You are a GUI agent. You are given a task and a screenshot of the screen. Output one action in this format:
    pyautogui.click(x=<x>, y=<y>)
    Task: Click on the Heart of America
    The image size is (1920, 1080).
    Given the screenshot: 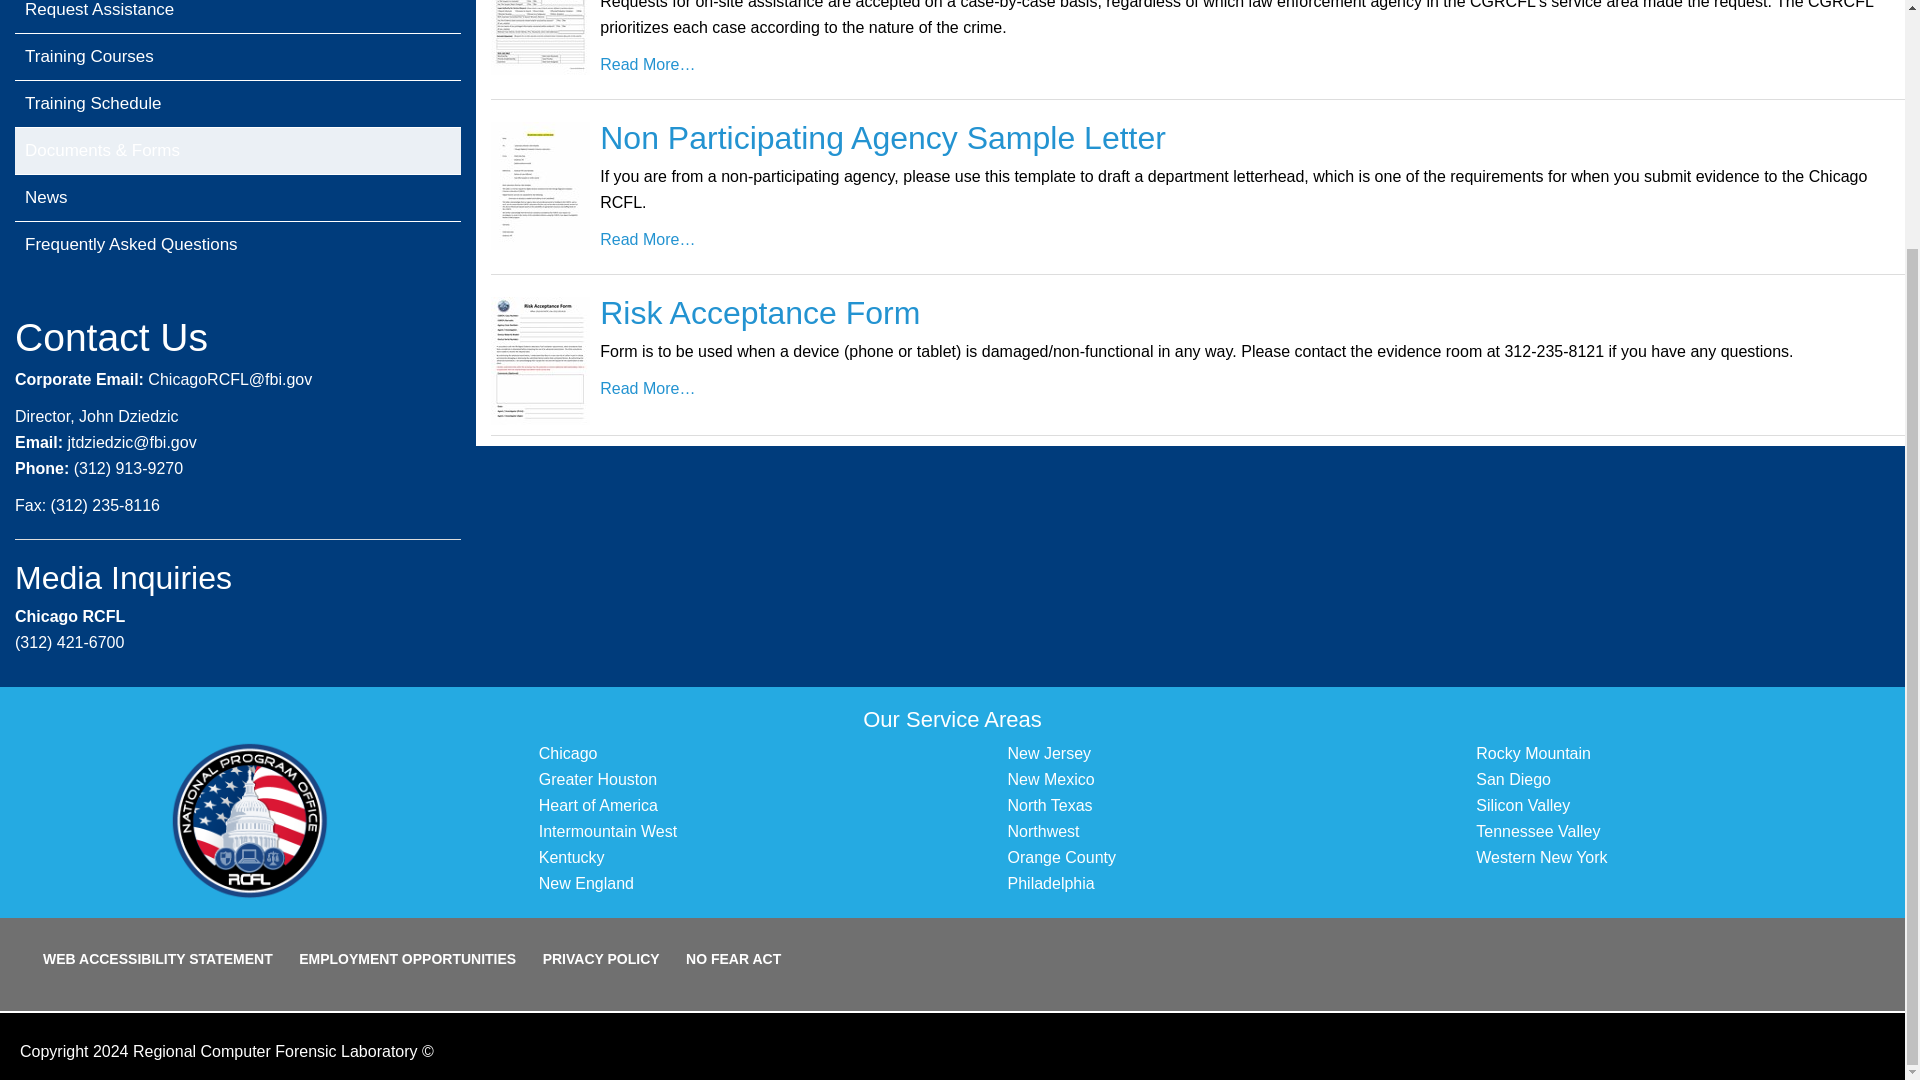 What is the action you would take?
    pyautogui.click(x=598, y=806)
    